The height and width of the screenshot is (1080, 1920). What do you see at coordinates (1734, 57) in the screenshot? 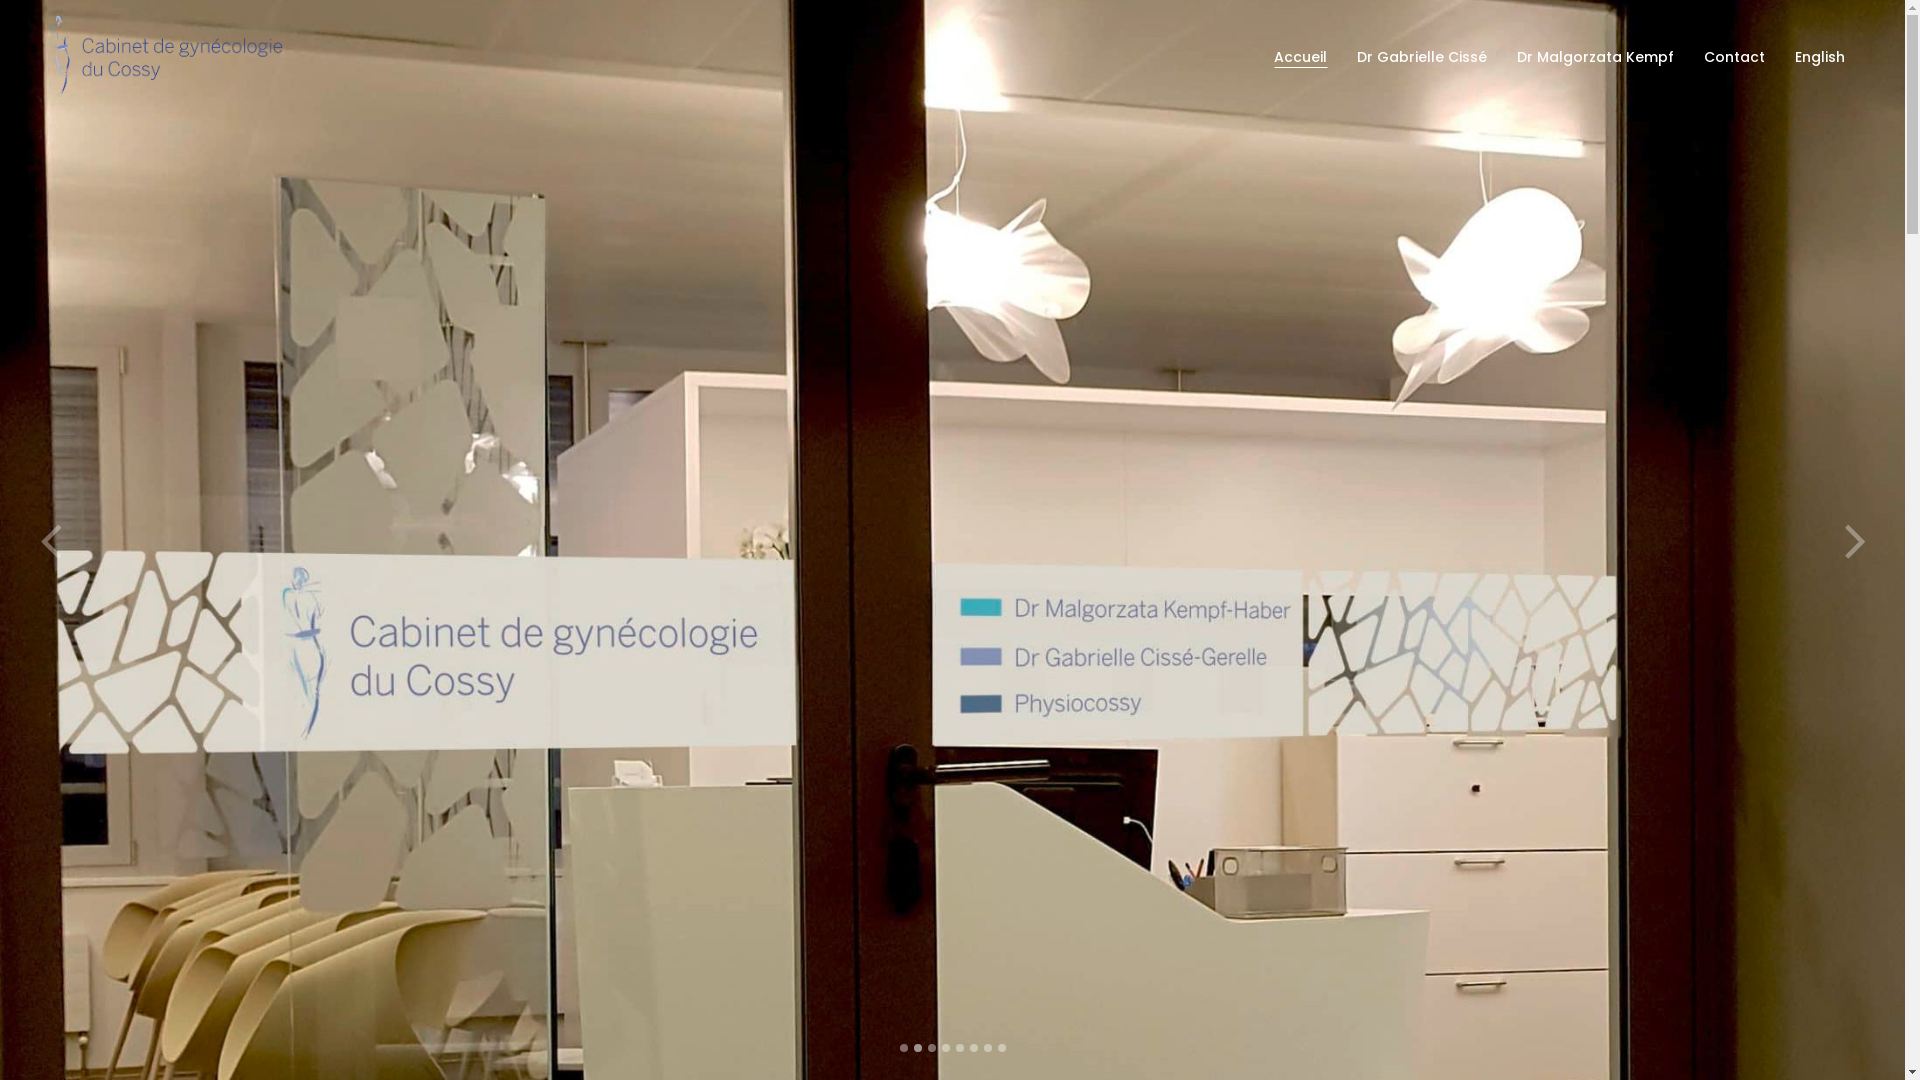
I see `Contact` at bounding box center [1734, 57].